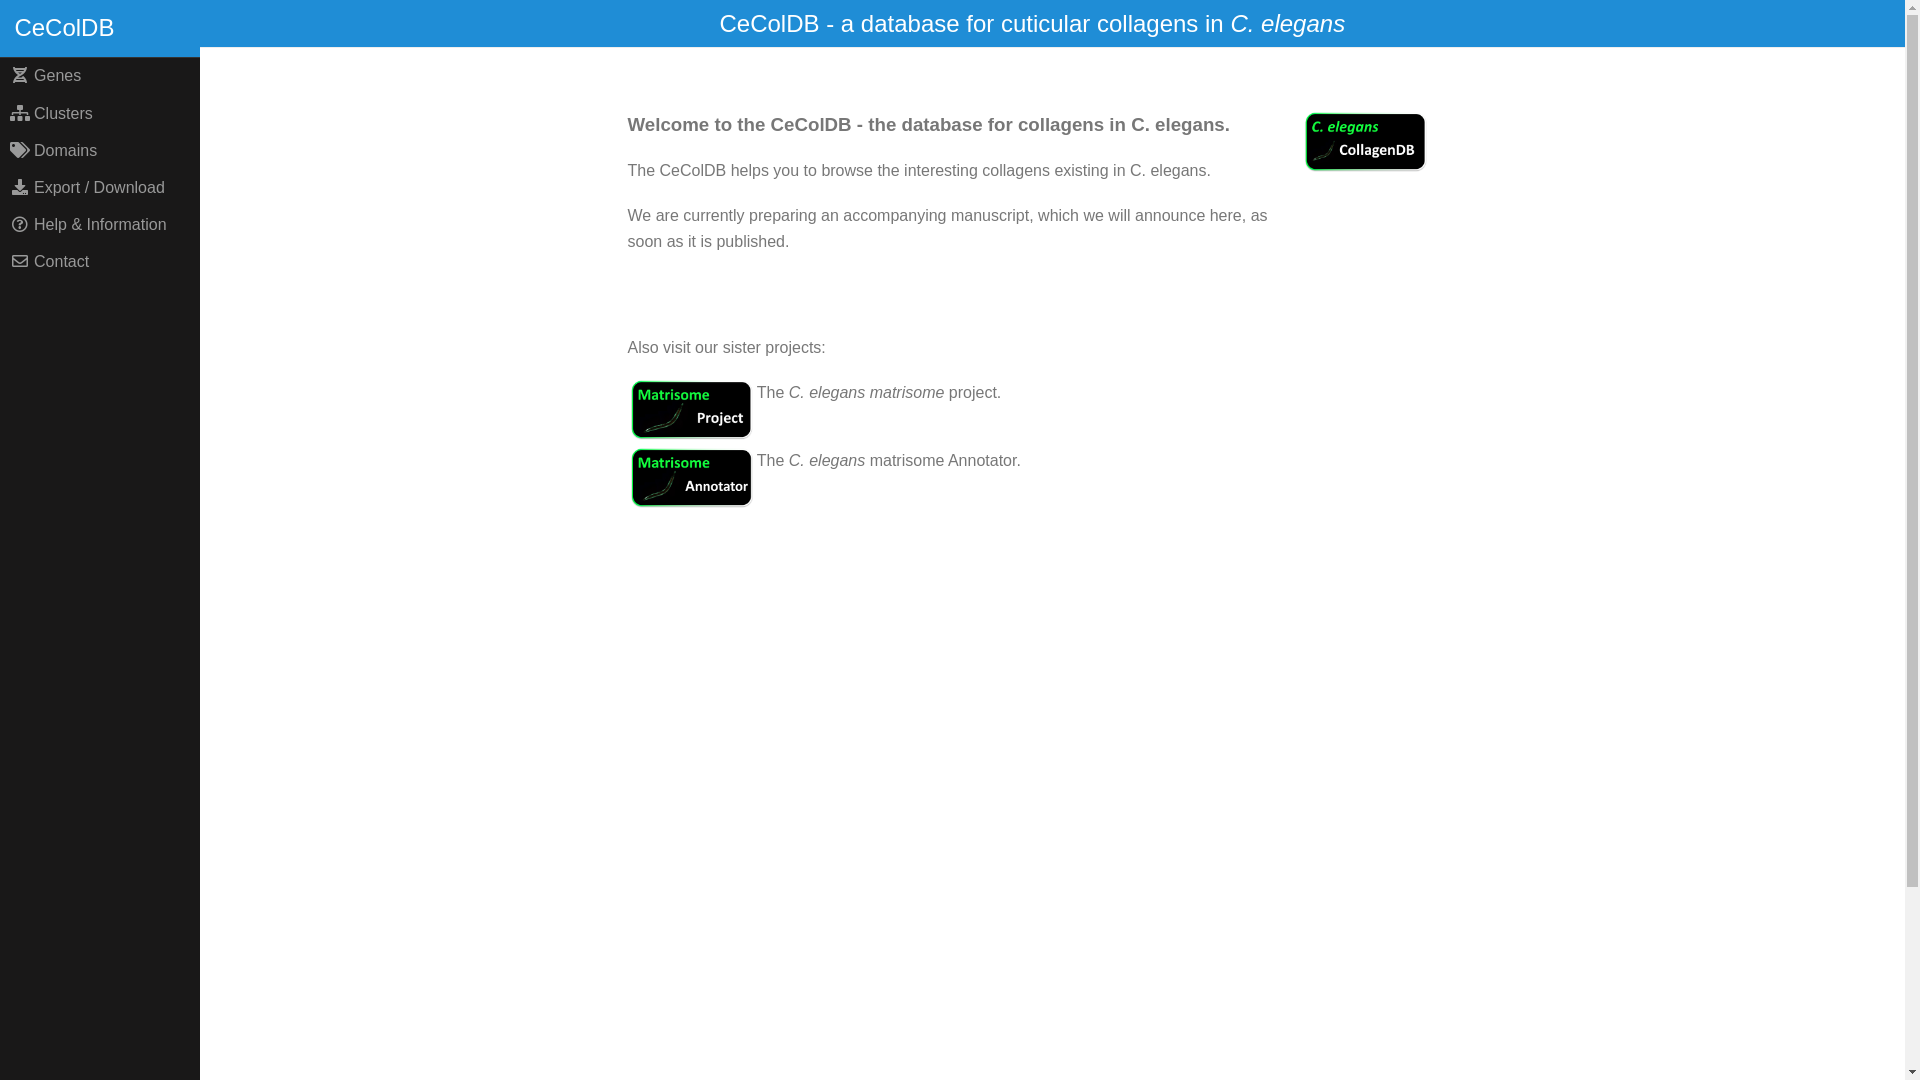 The image size is (1920, 1080). I want to click on Domains, so click(100, 150).